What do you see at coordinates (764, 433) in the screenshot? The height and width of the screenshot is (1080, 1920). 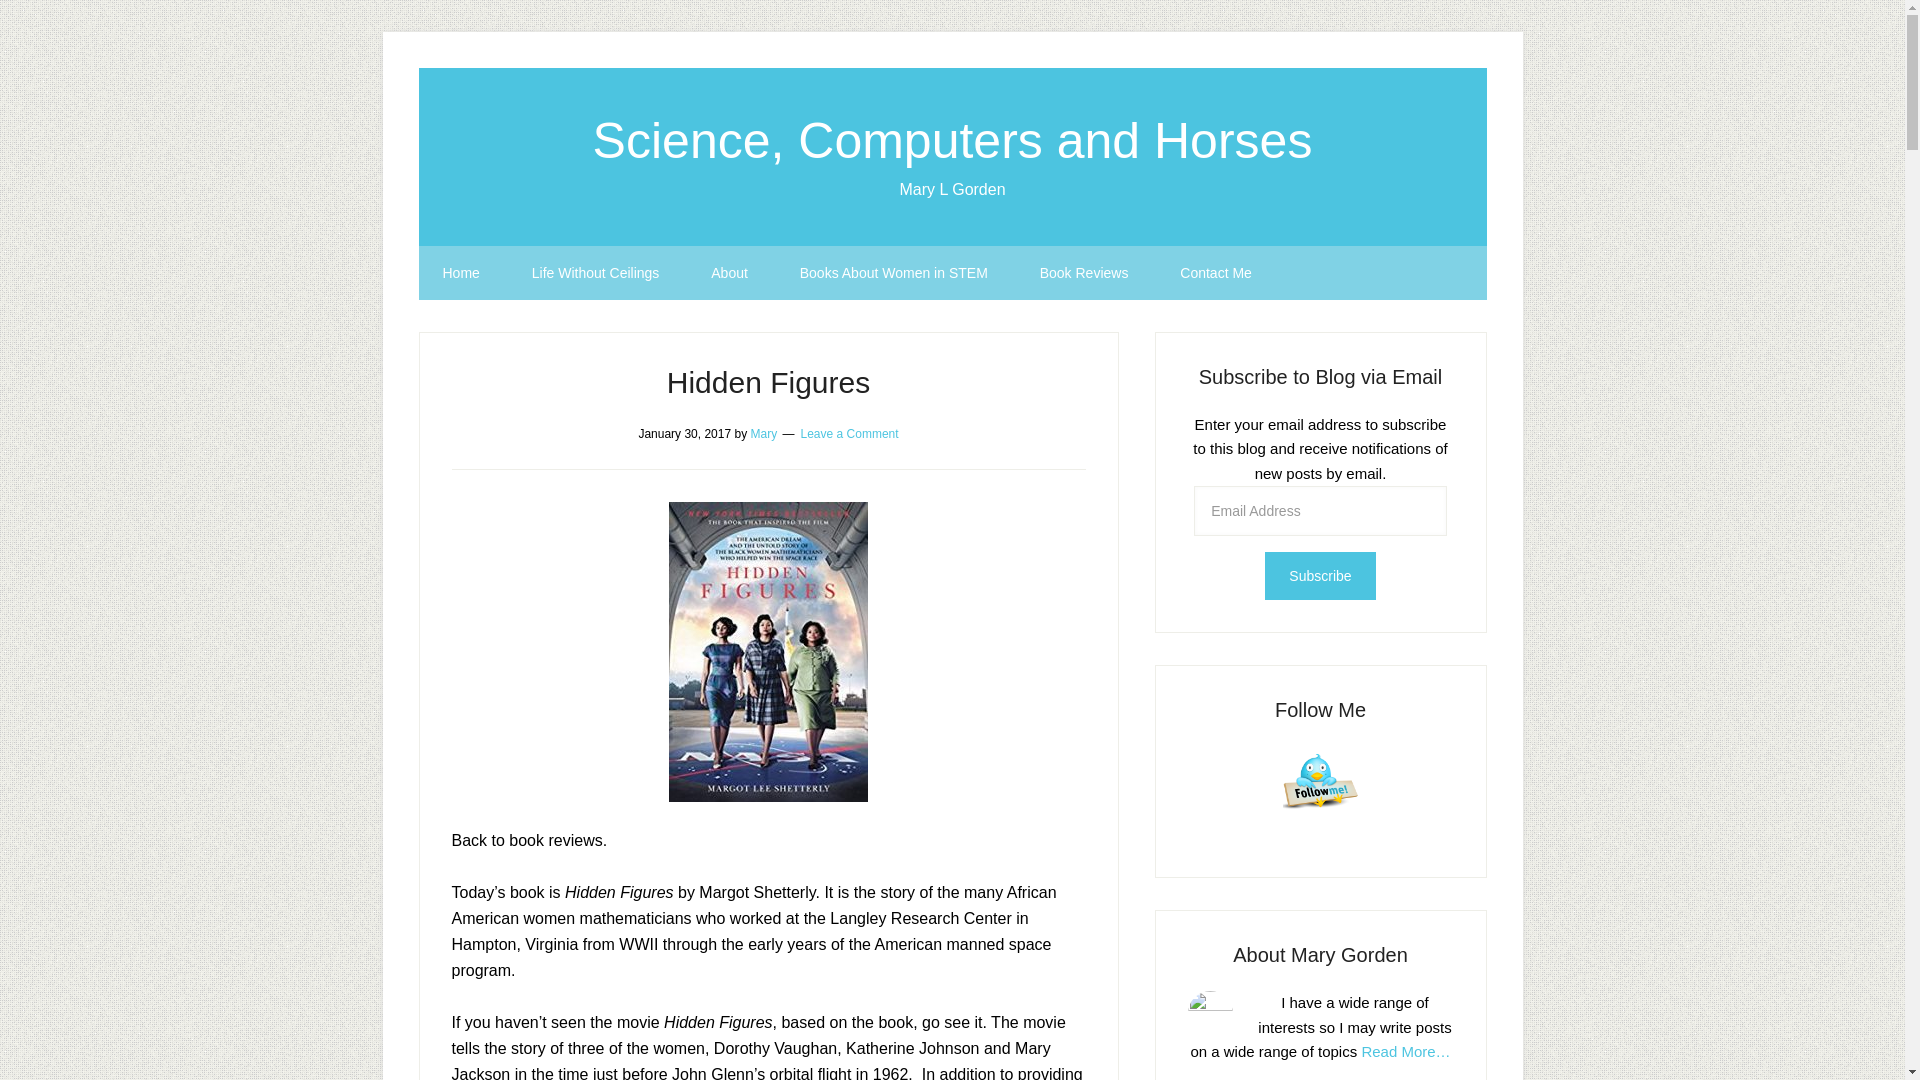 I see `Mary` at bounding box center [764, 433].